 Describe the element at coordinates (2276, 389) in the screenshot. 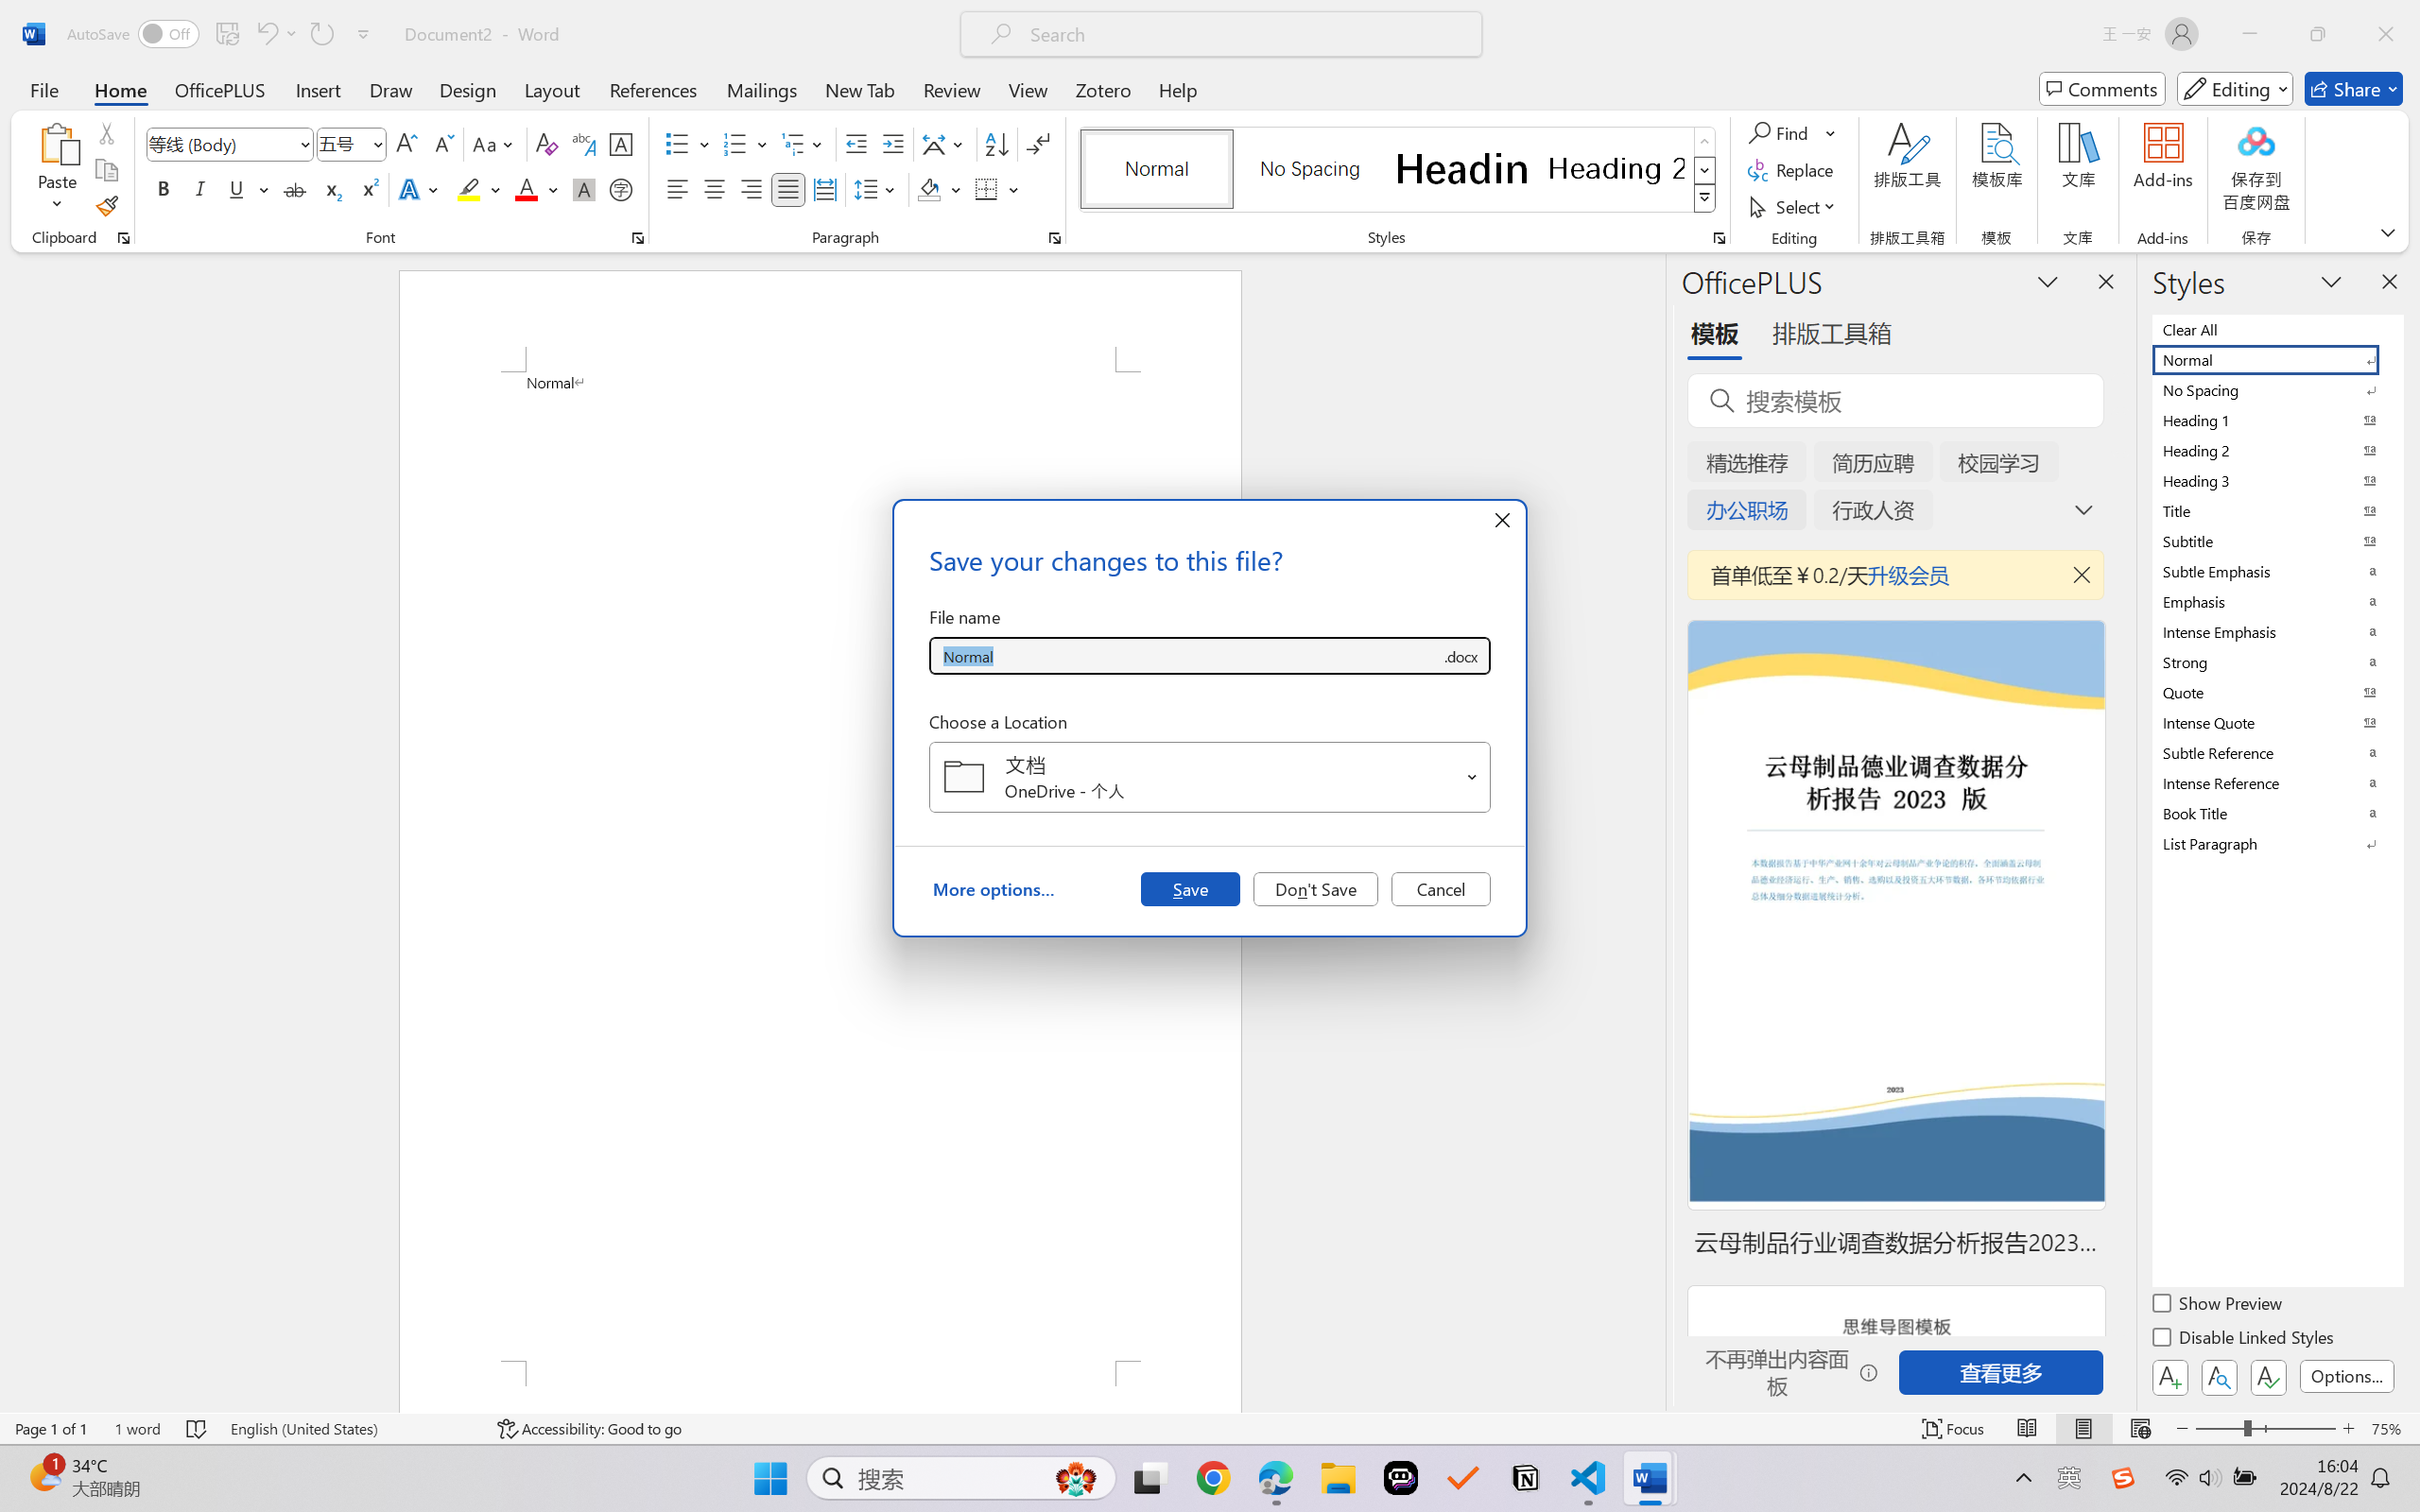

I see `No Spacing` at that location.